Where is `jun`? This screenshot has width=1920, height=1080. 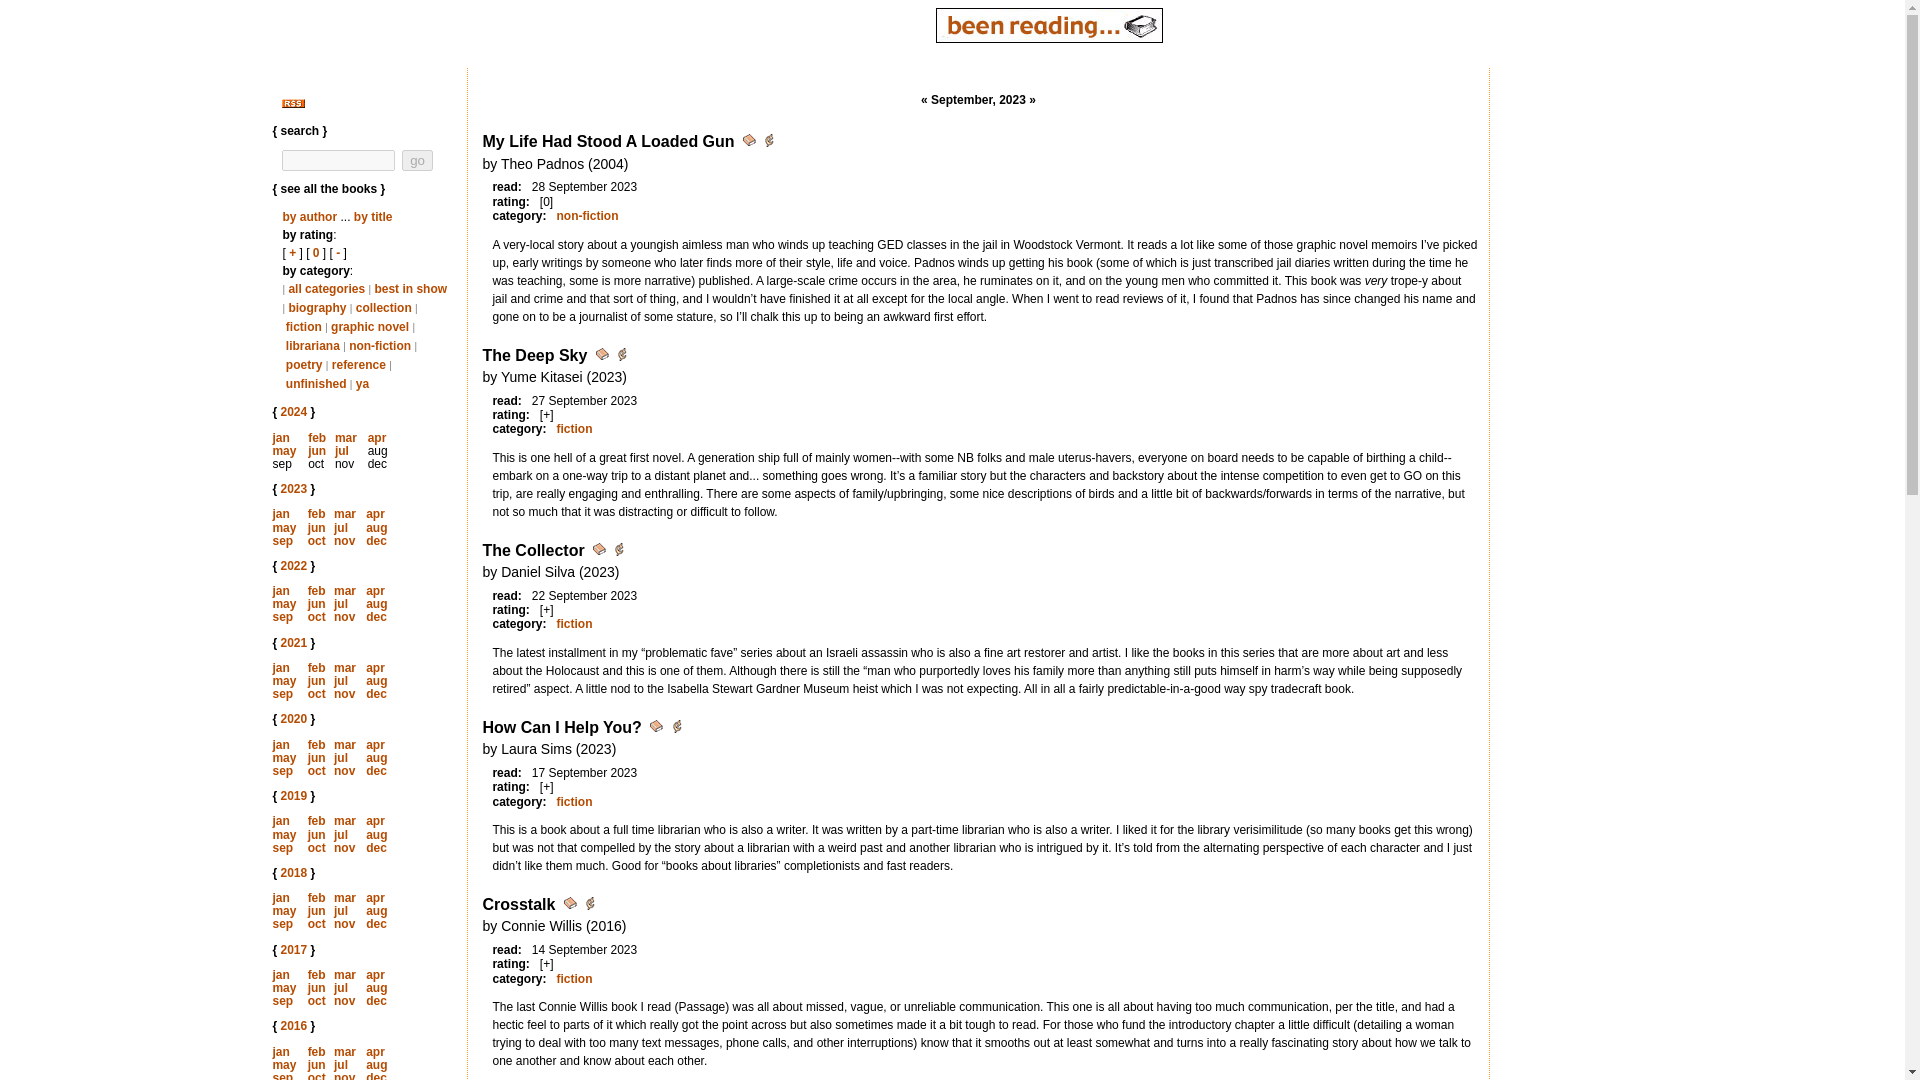 jun is located at coordinates (316, 526).